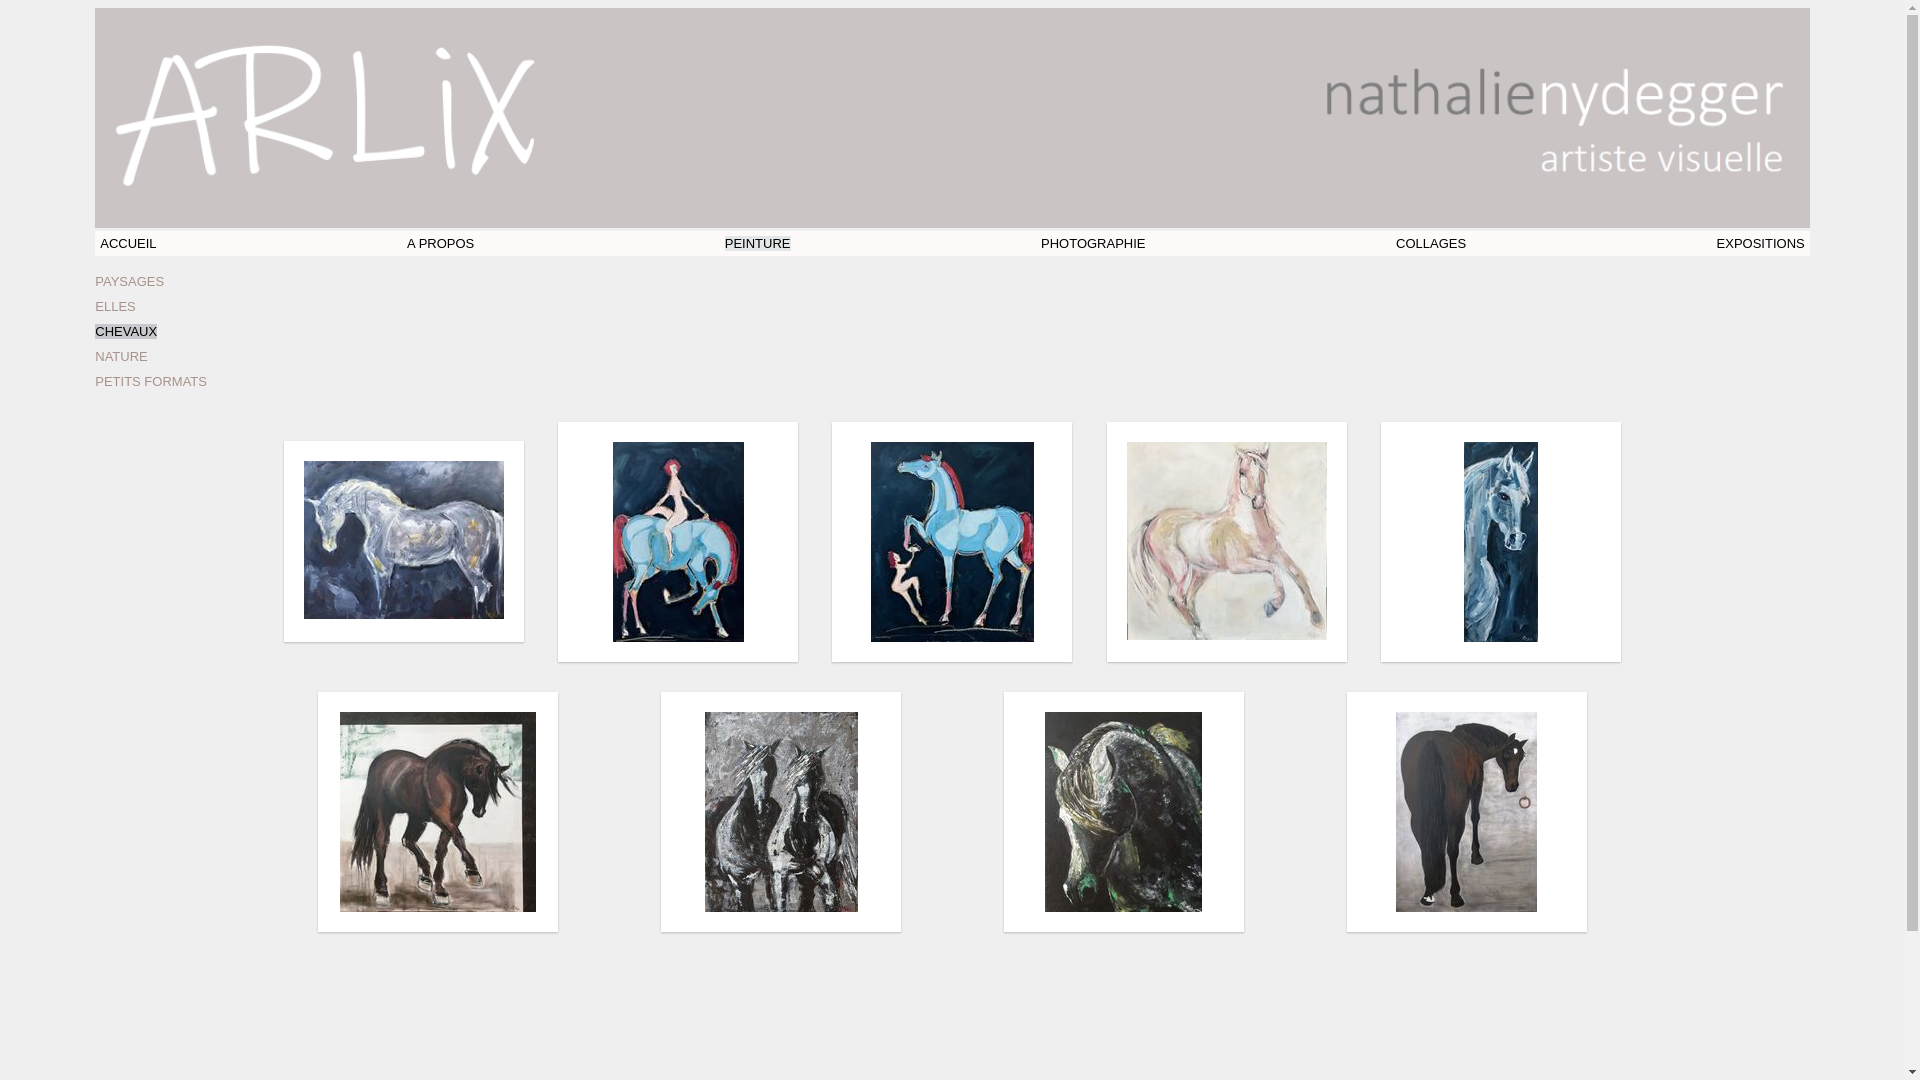 The image size is (1920, 1080). What do you see at coordinates (126, 332) in the screenshot?
I see `CHEVAUX` at bounding box center [126, 332].